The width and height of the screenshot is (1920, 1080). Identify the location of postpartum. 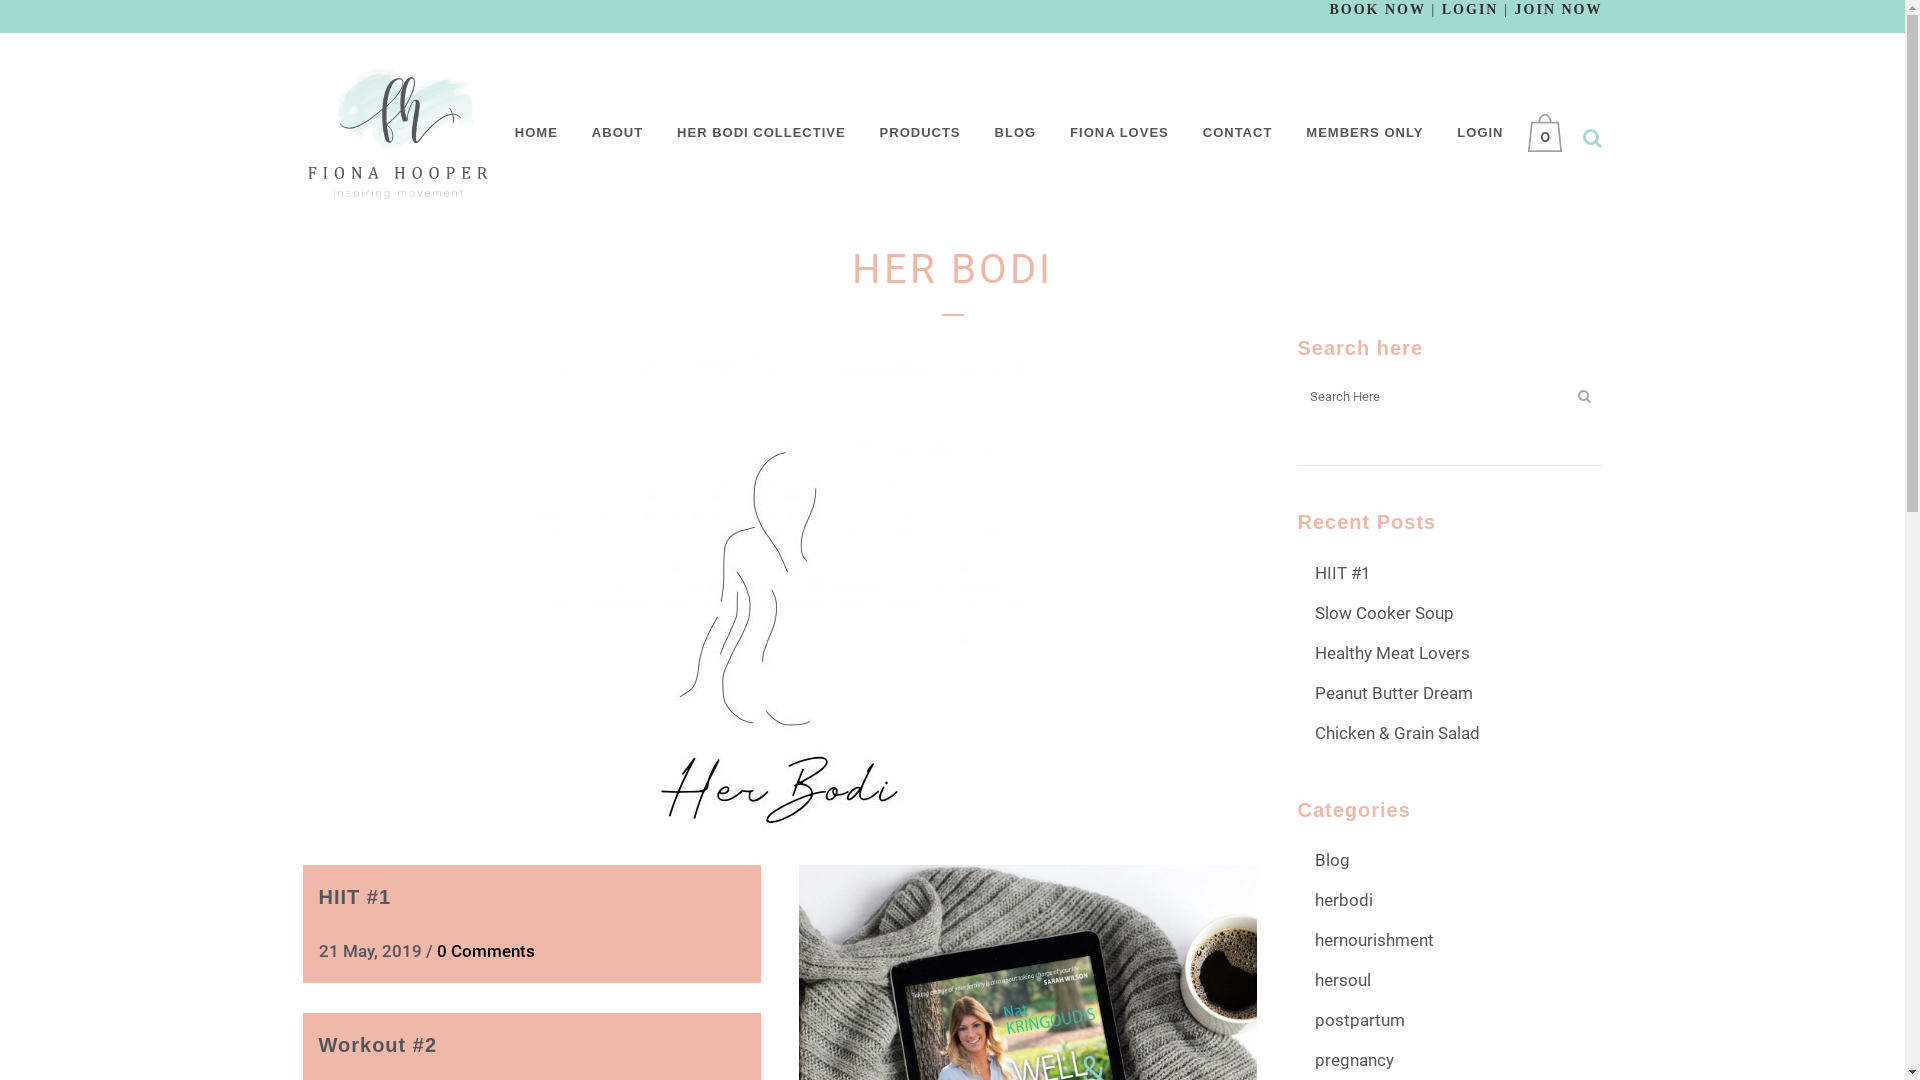
(1359, 1020).